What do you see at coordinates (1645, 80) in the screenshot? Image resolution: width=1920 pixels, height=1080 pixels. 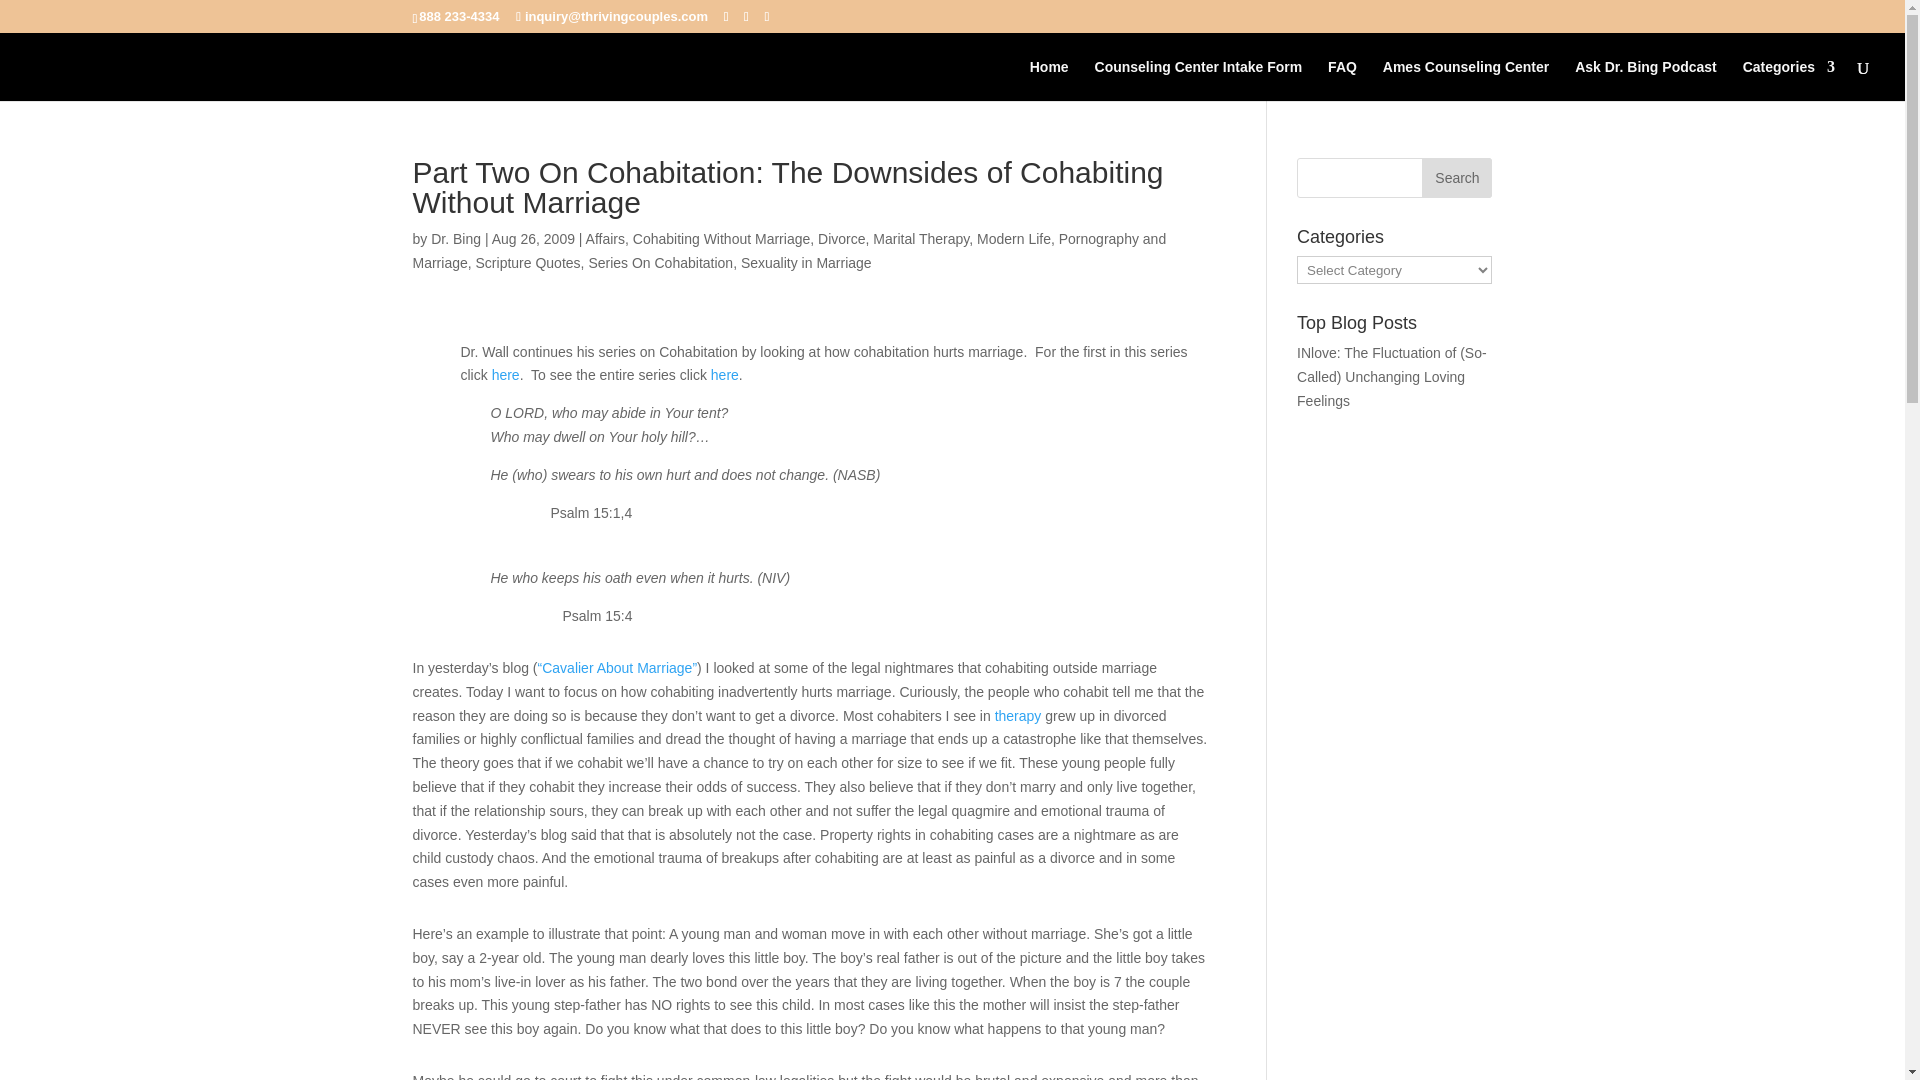 I see `Ask Dr. Bing Podcast` at bounding box center [1645, 80].